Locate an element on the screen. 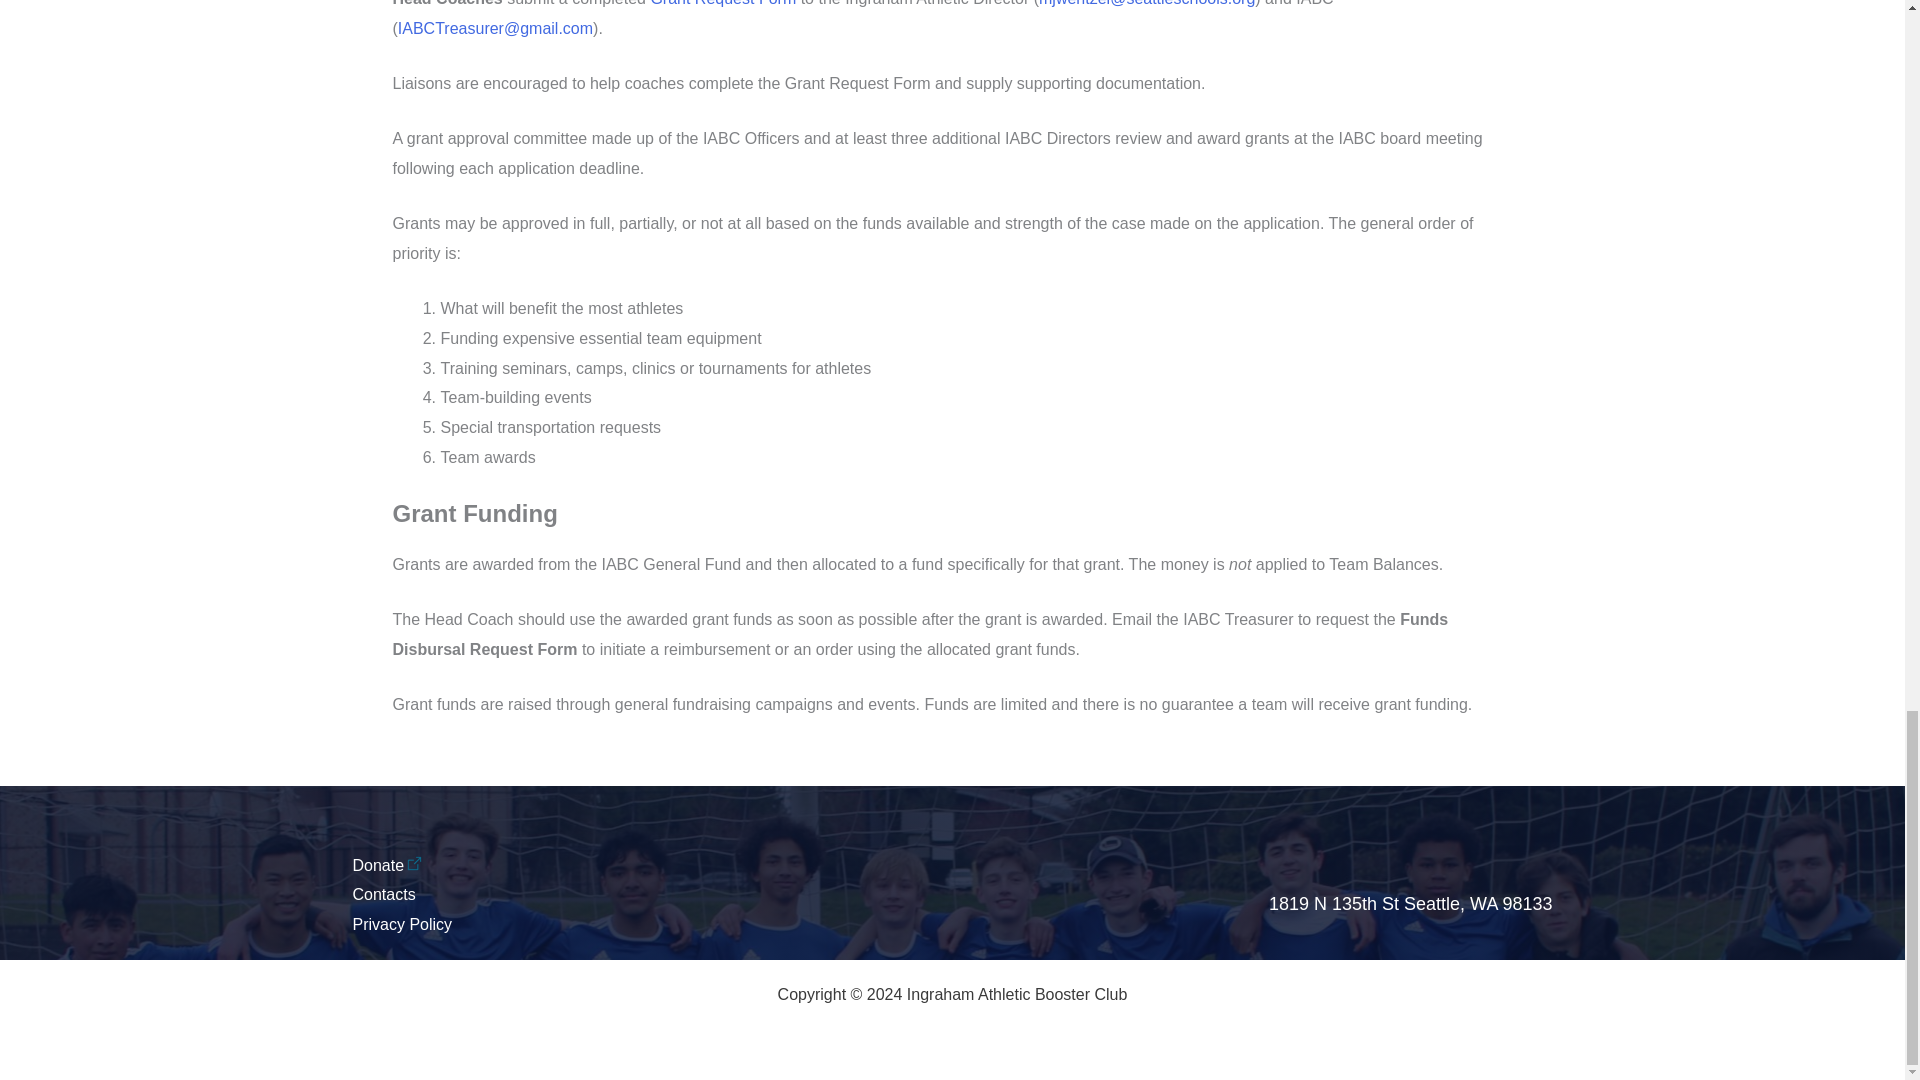 This screenshot has height=1080, width=1920. Donate is located at coordinates (386, 865).